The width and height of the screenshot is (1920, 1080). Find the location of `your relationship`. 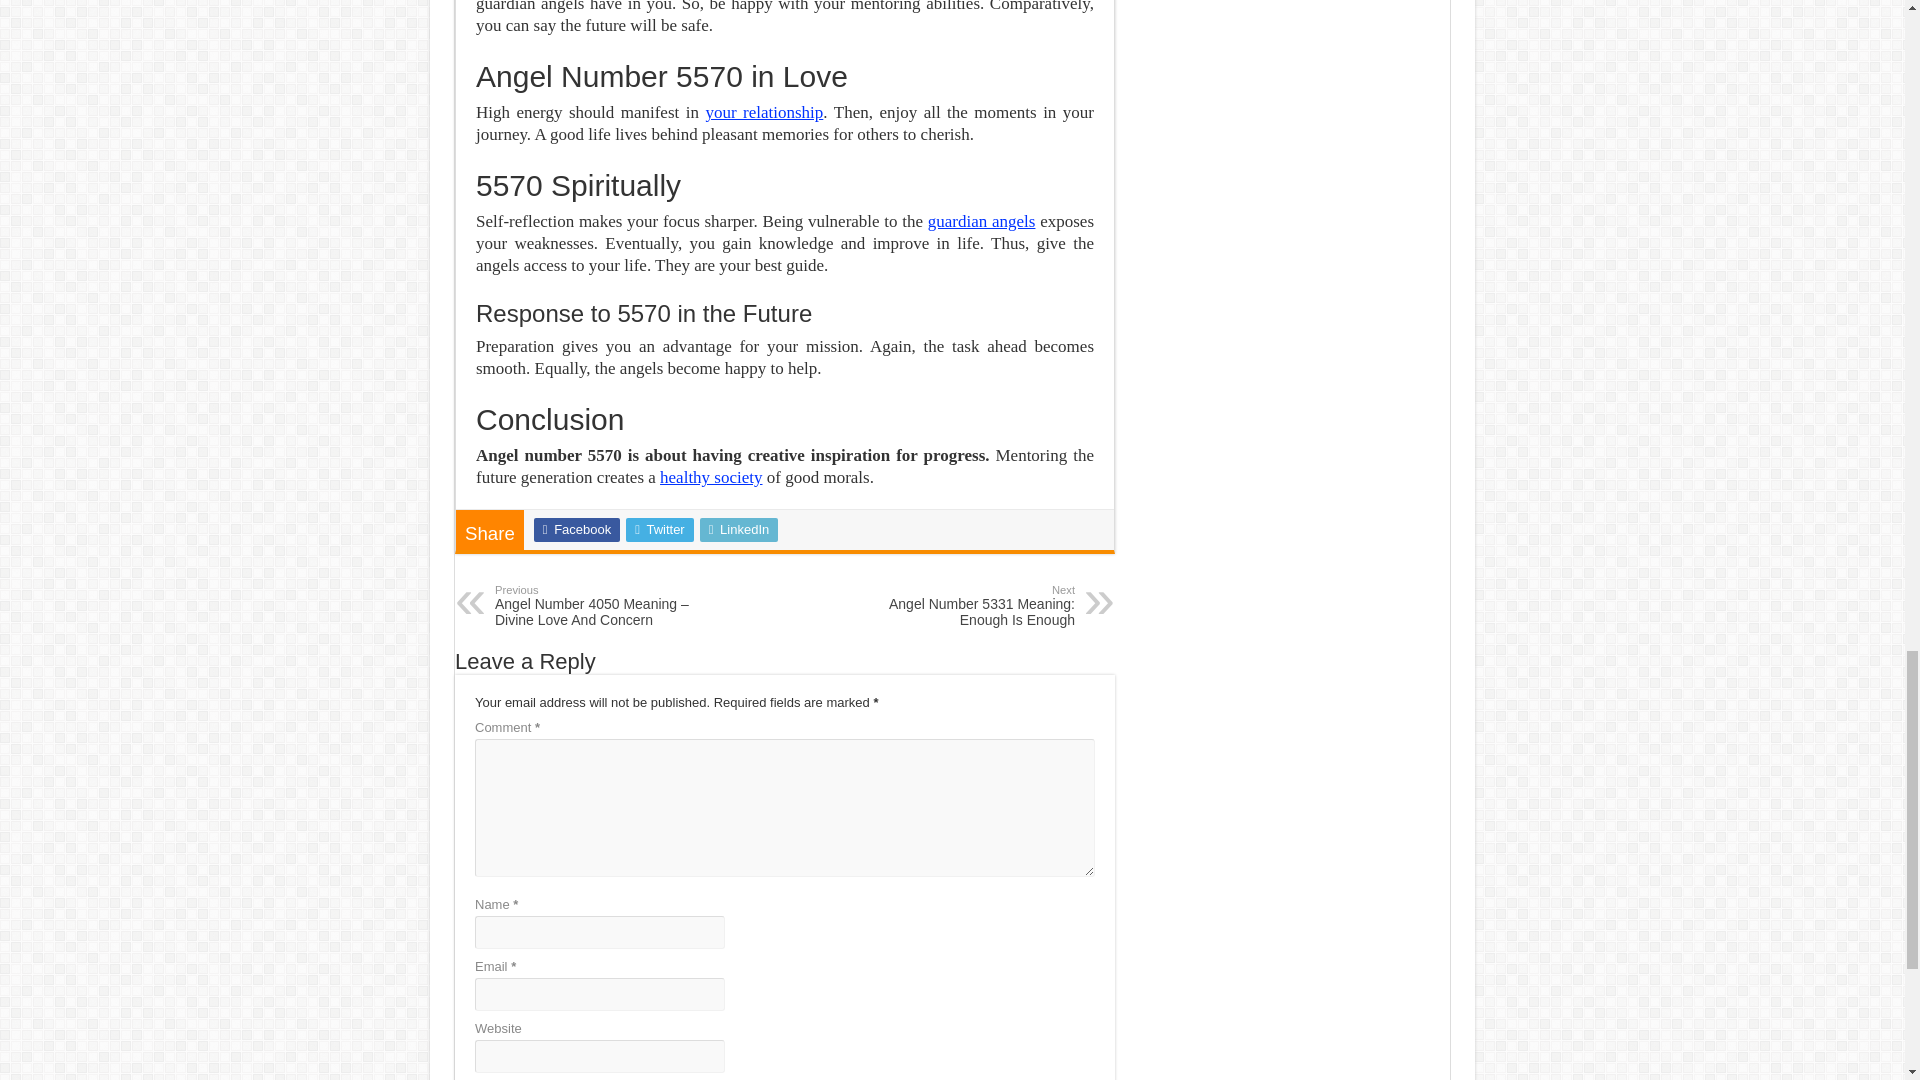

your relationship is located at coordinates (764, 112).